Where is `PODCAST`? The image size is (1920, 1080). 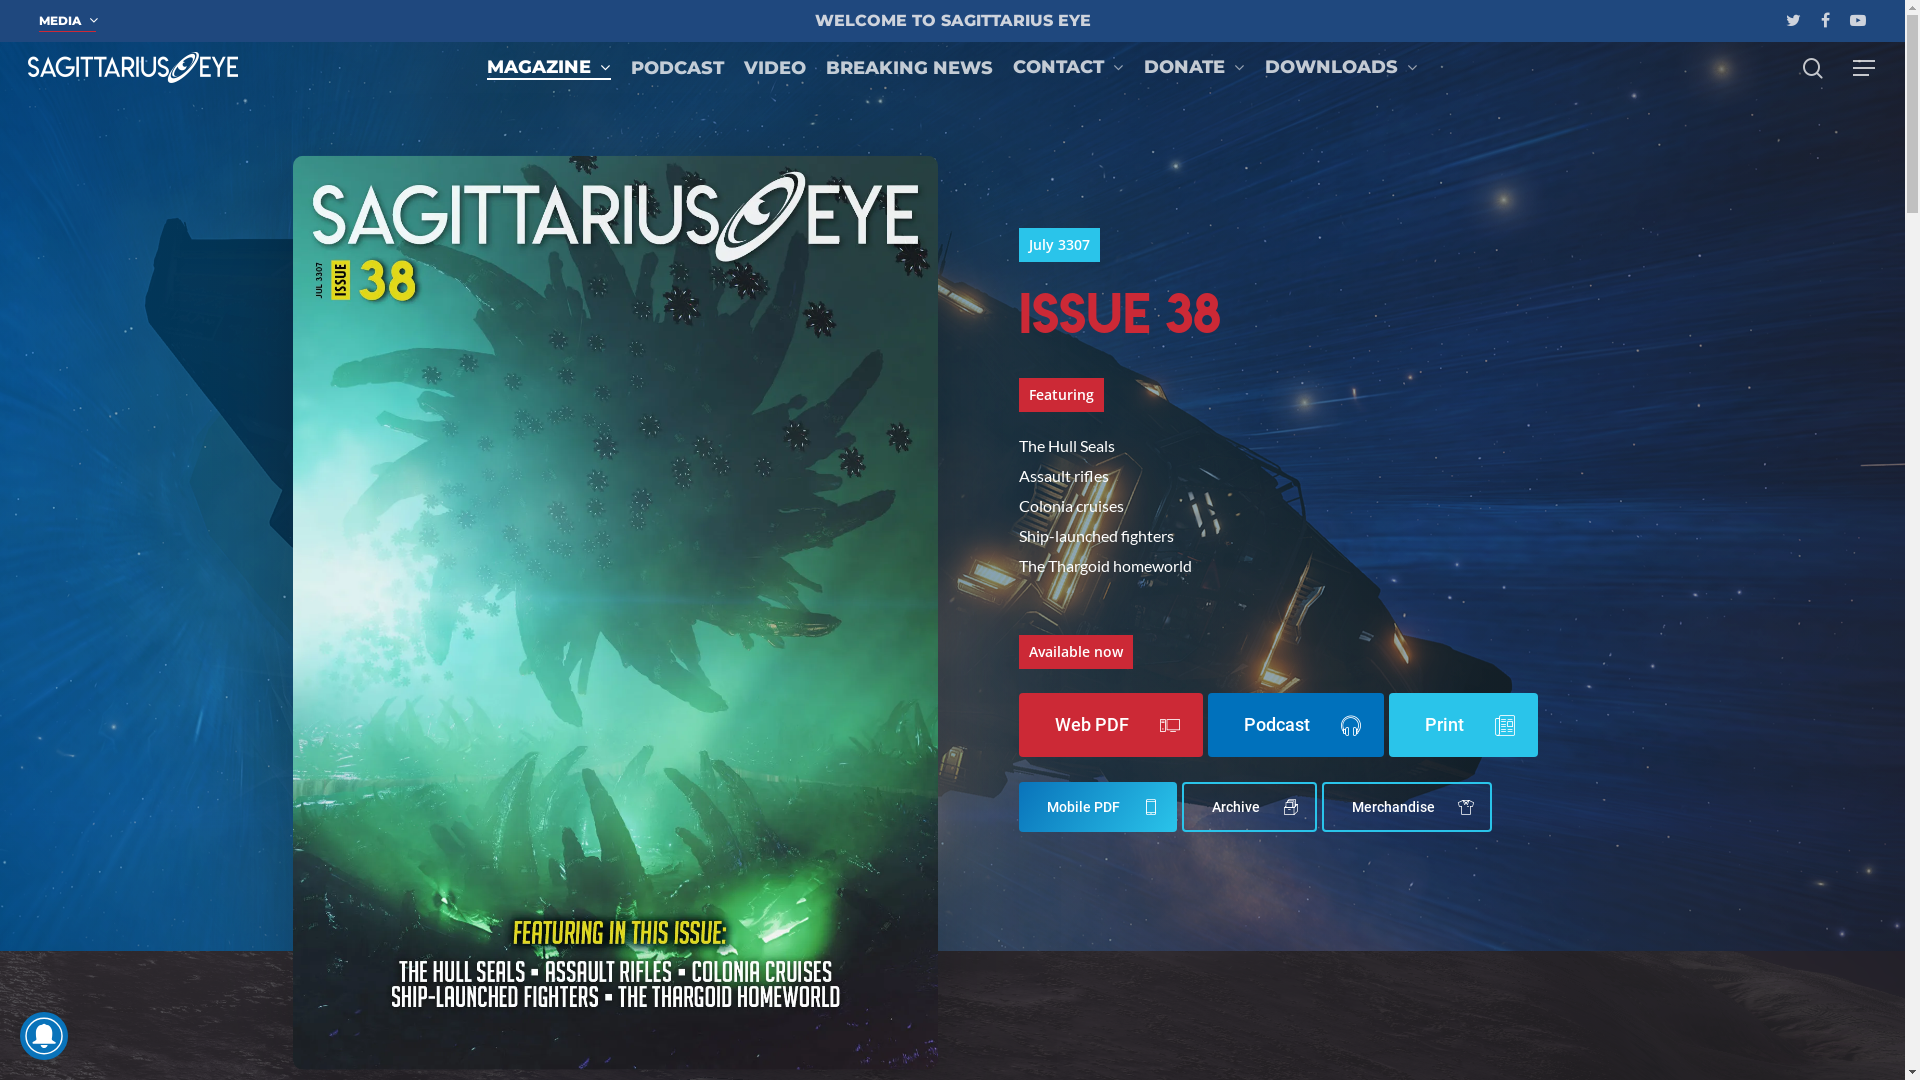
PODCAST is located at coordinates (678, 67).